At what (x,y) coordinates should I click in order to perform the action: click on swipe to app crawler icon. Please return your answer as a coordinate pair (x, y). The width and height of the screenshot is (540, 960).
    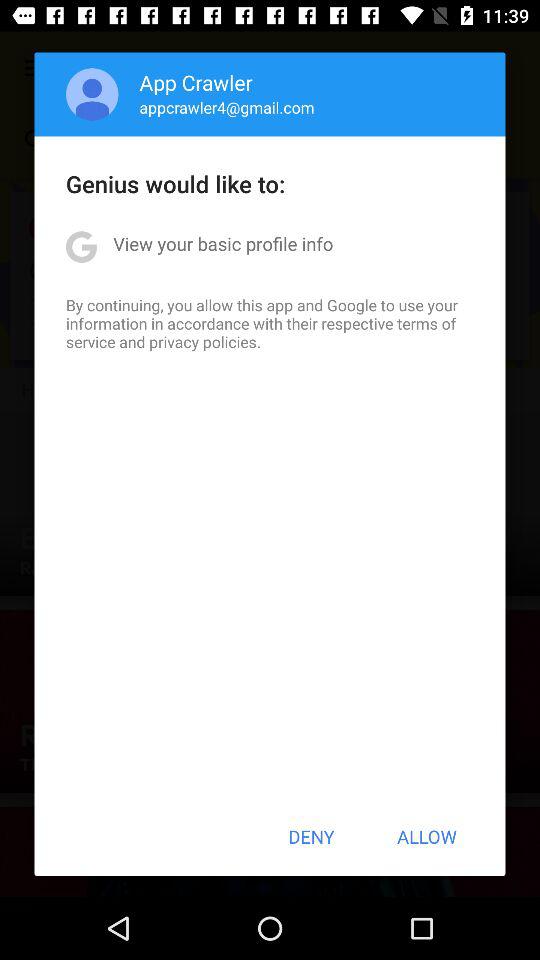
    Looking at the image, I should click on (196, 82).